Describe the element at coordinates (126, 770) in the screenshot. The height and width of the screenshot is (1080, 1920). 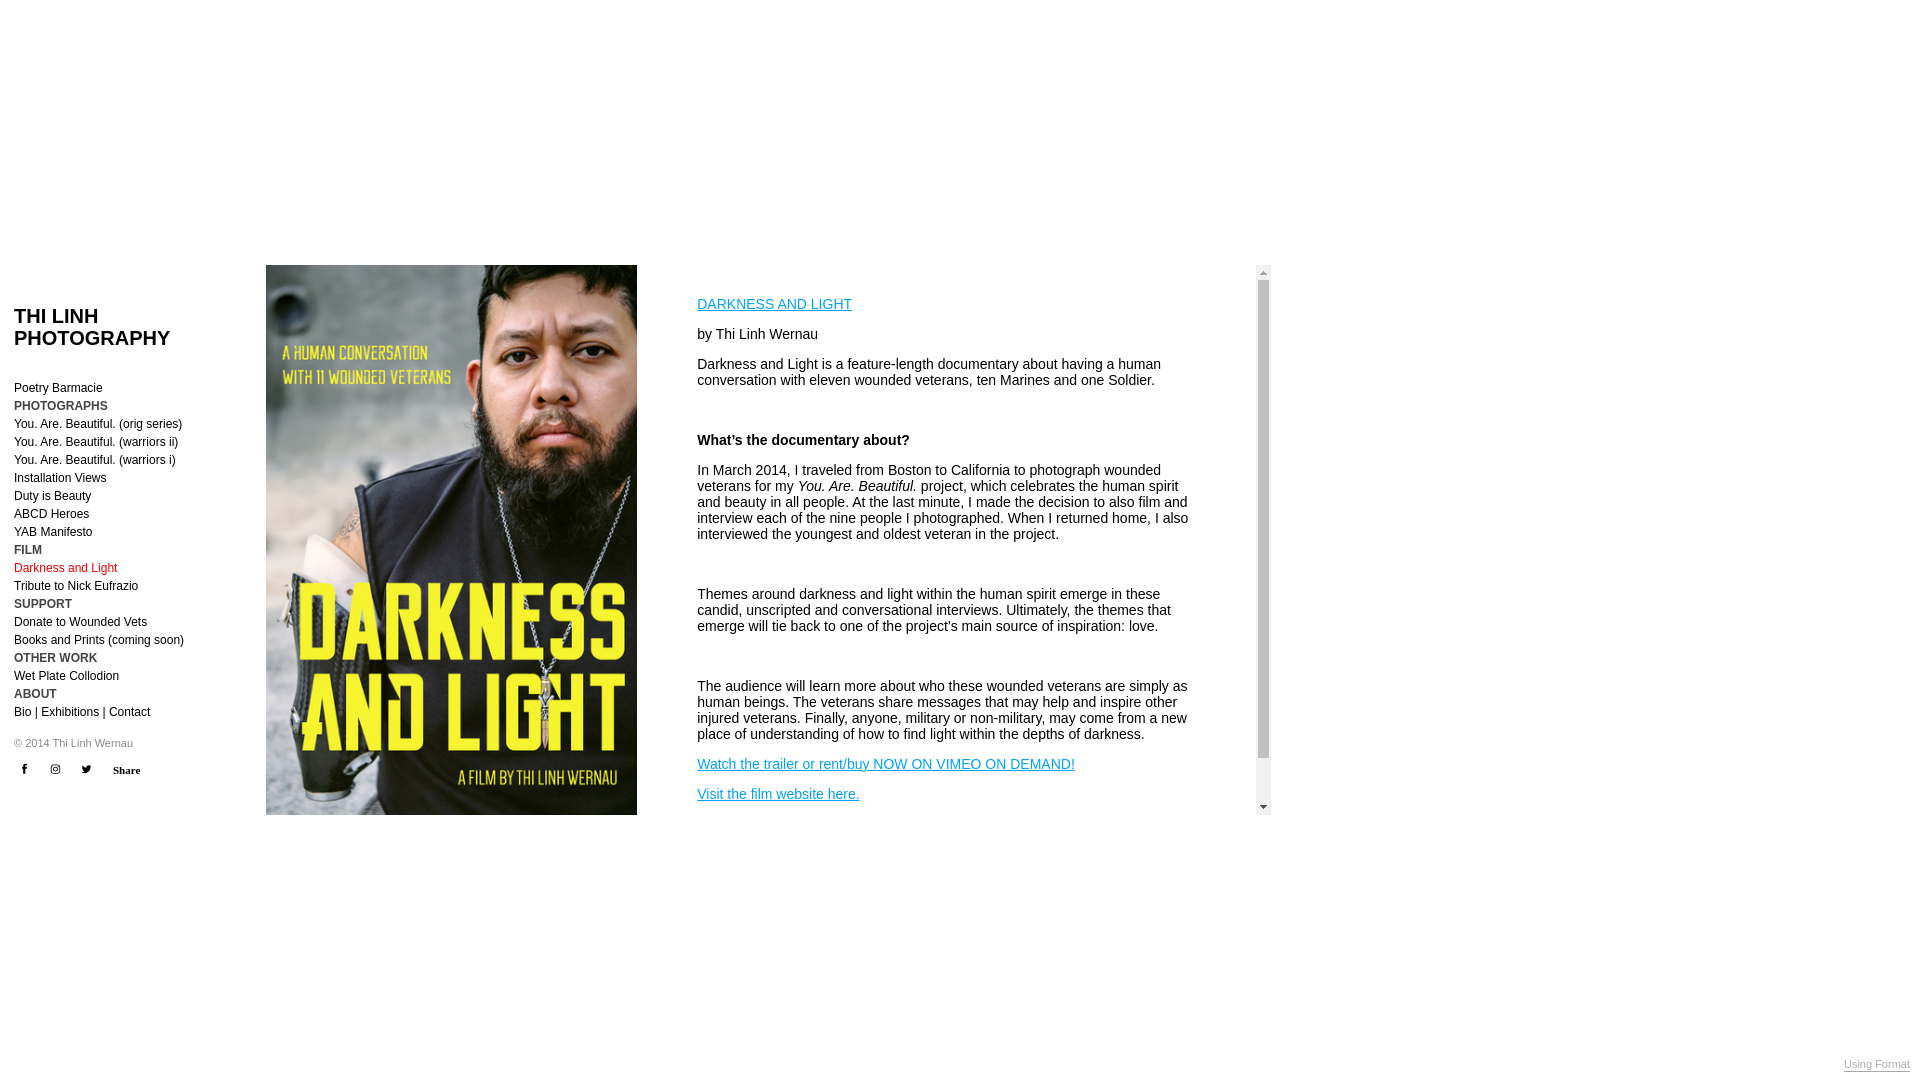
I see `Share` at that location.